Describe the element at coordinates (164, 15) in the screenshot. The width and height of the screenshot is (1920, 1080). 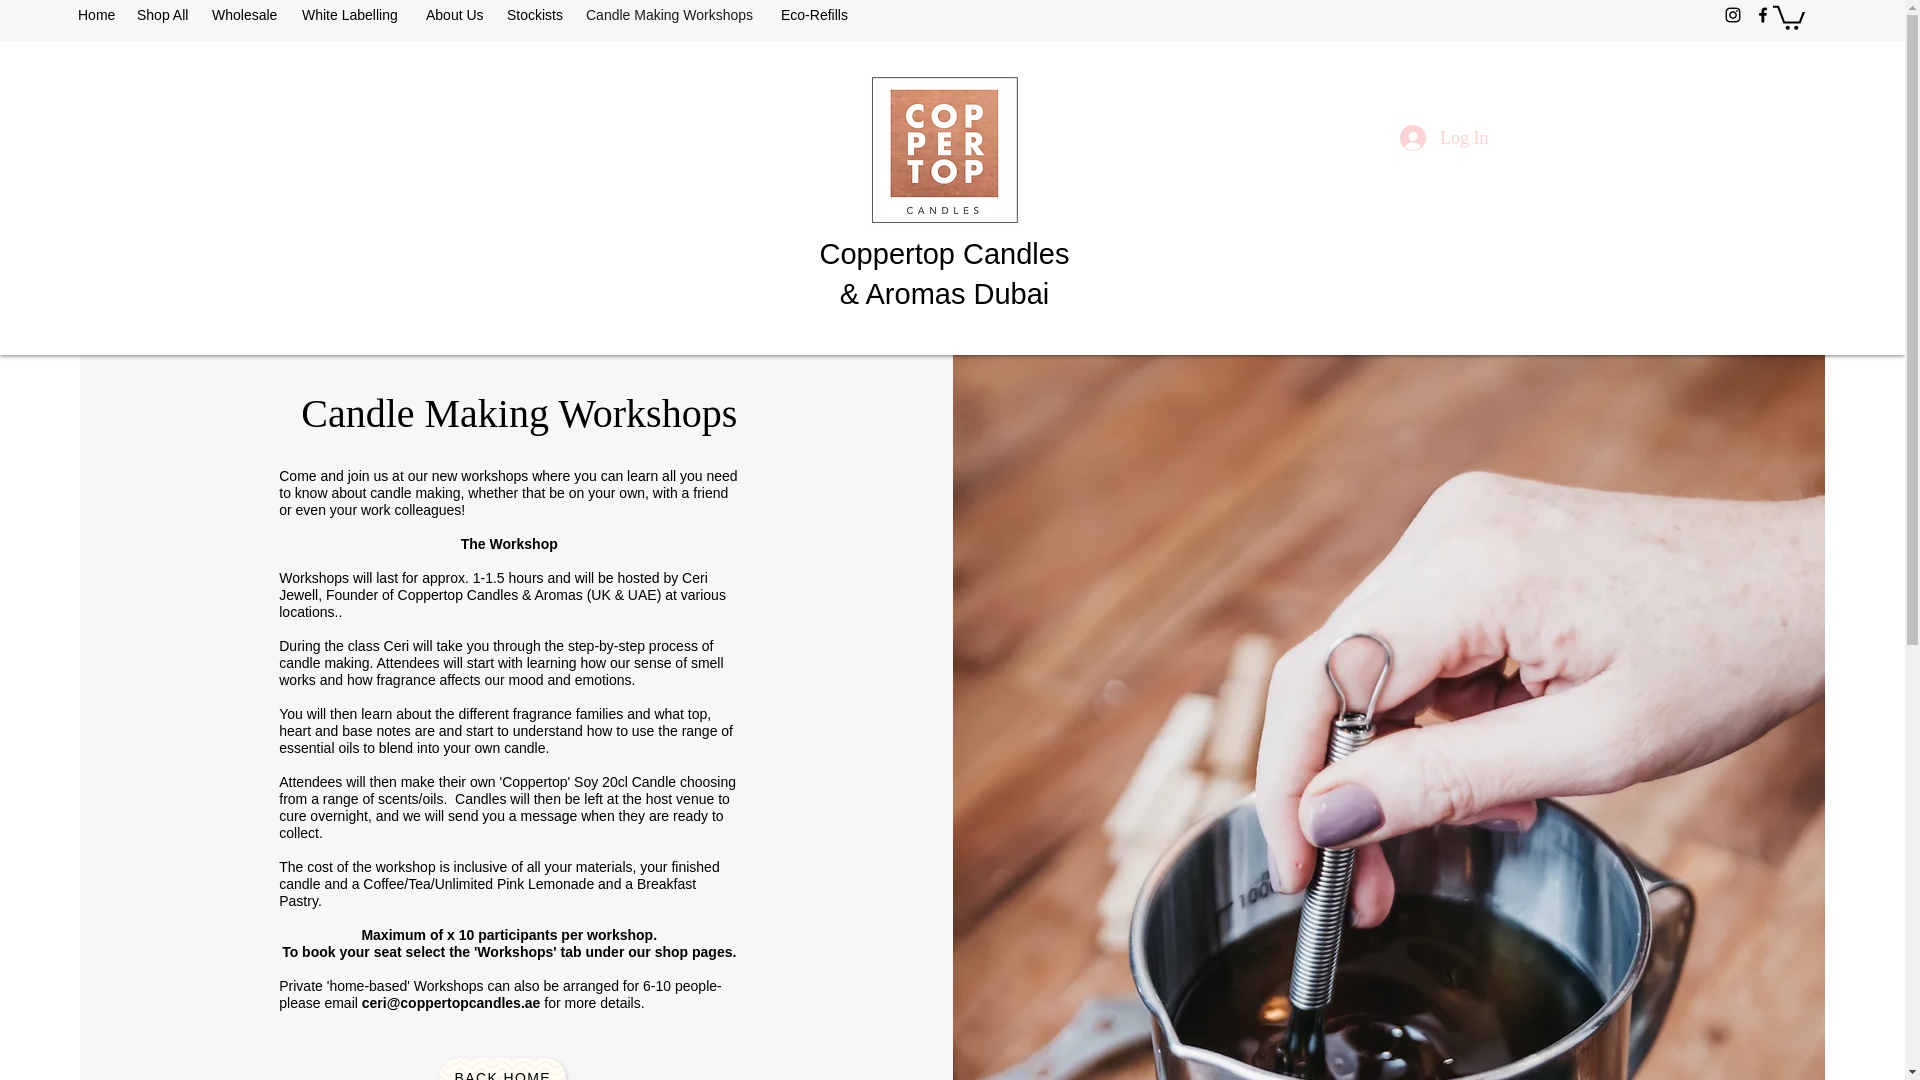
I see `Shop All` at that location.